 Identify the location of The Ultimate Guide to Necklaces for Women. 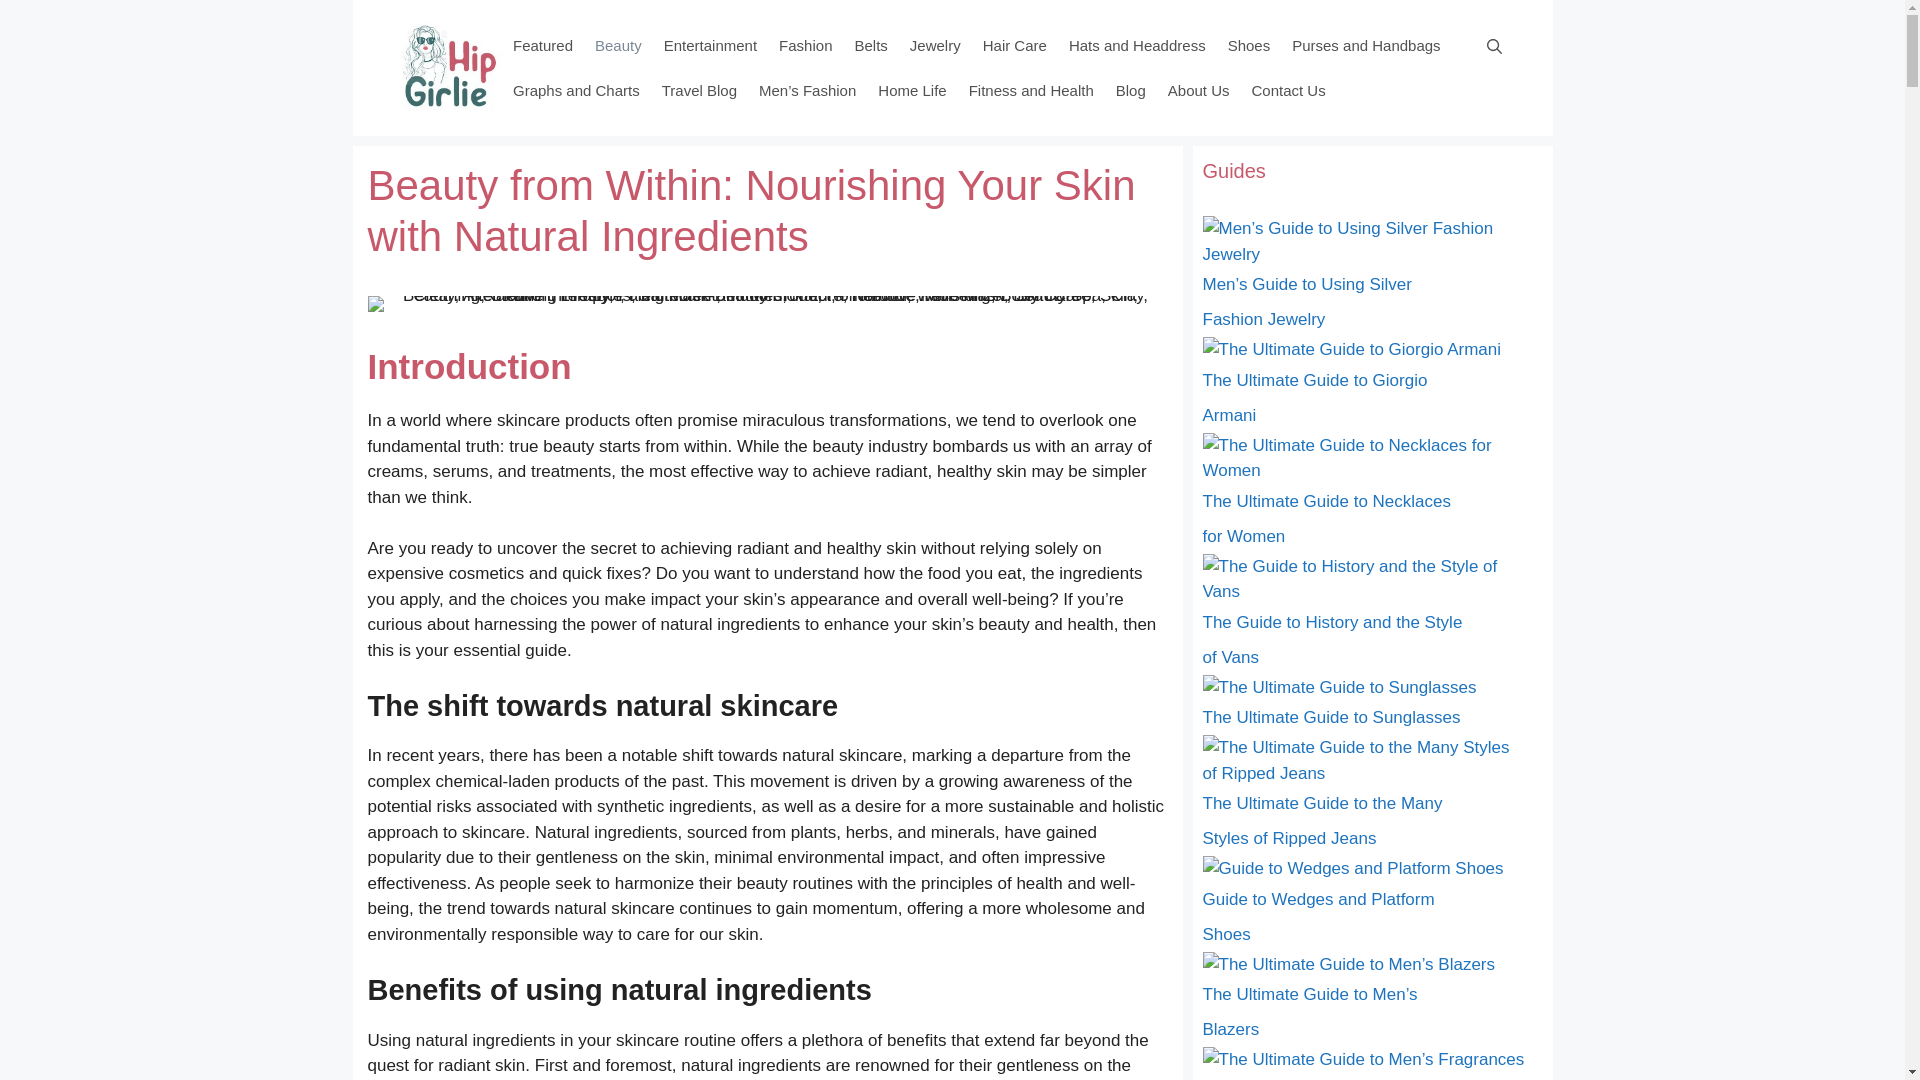
(1326, 519).